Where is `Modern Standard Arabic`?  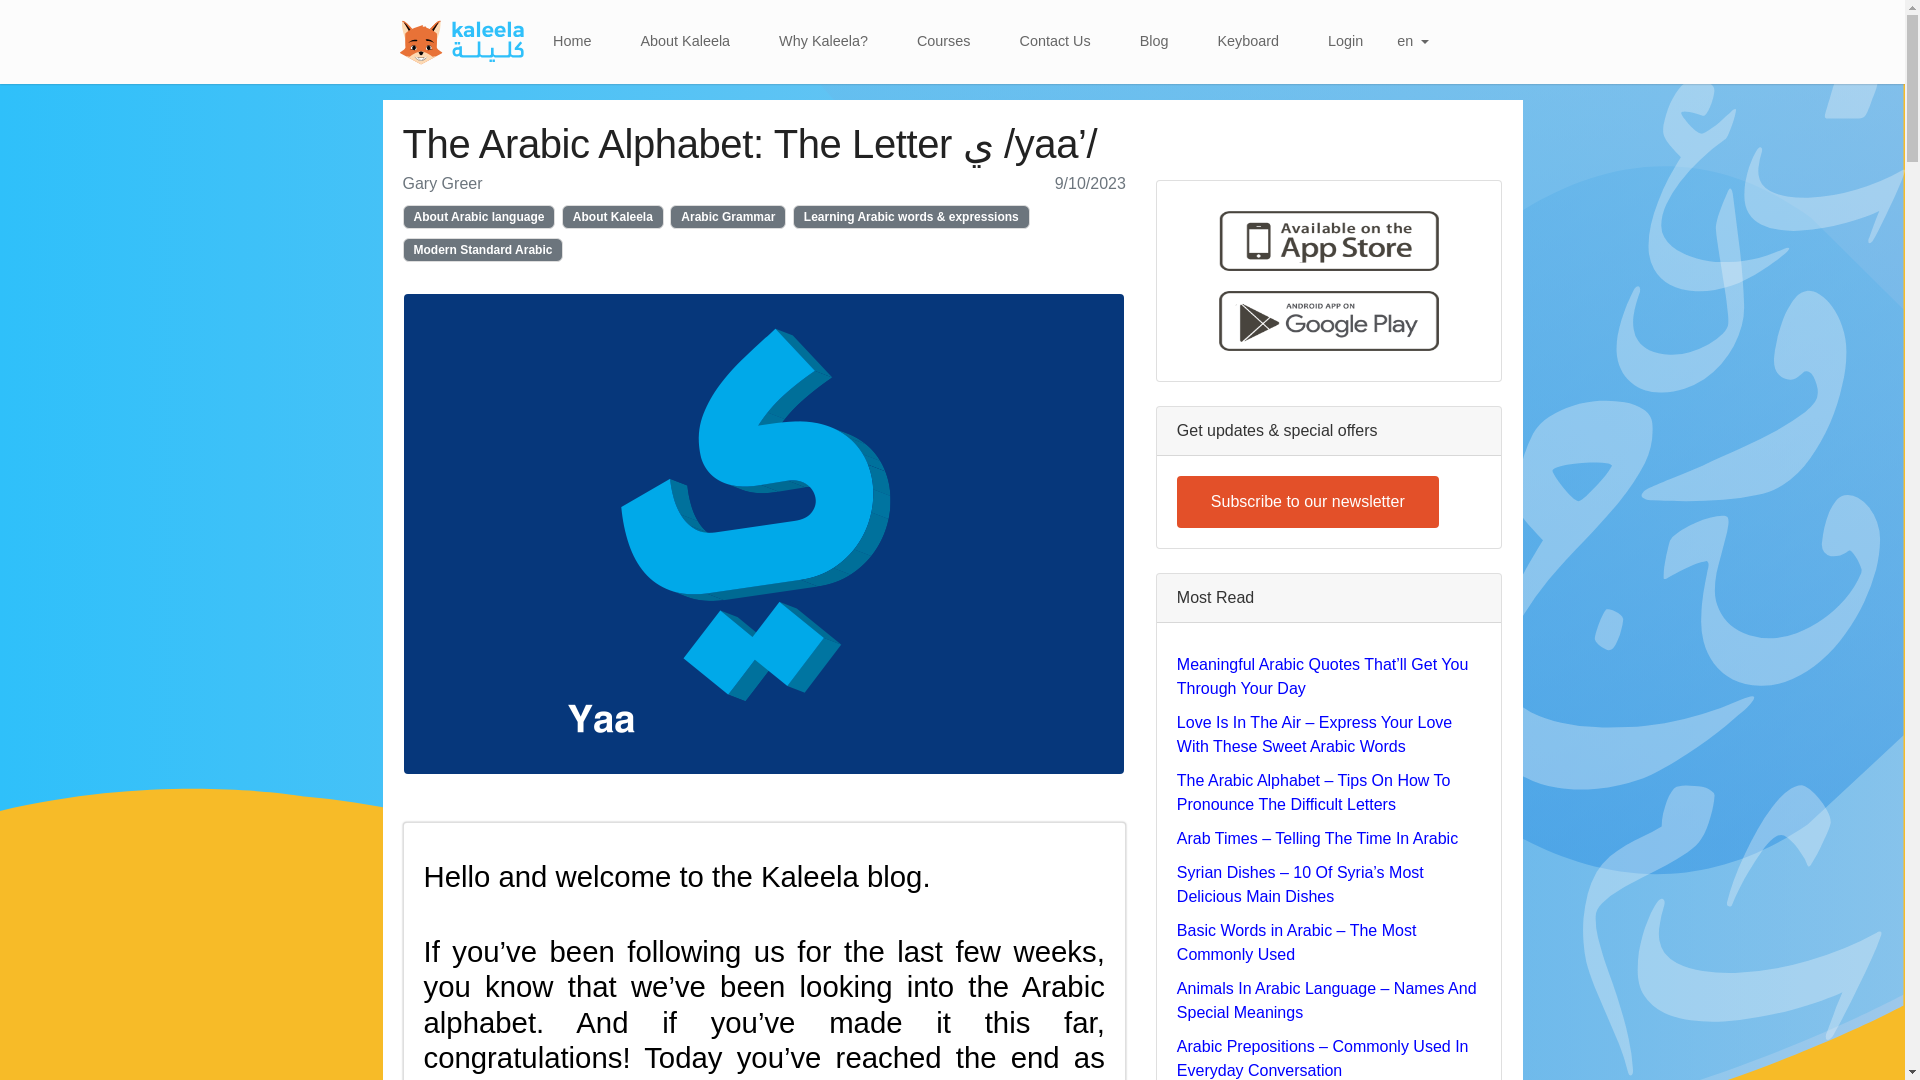 Modern Standard Arabic is located at coordinates (482, 250).